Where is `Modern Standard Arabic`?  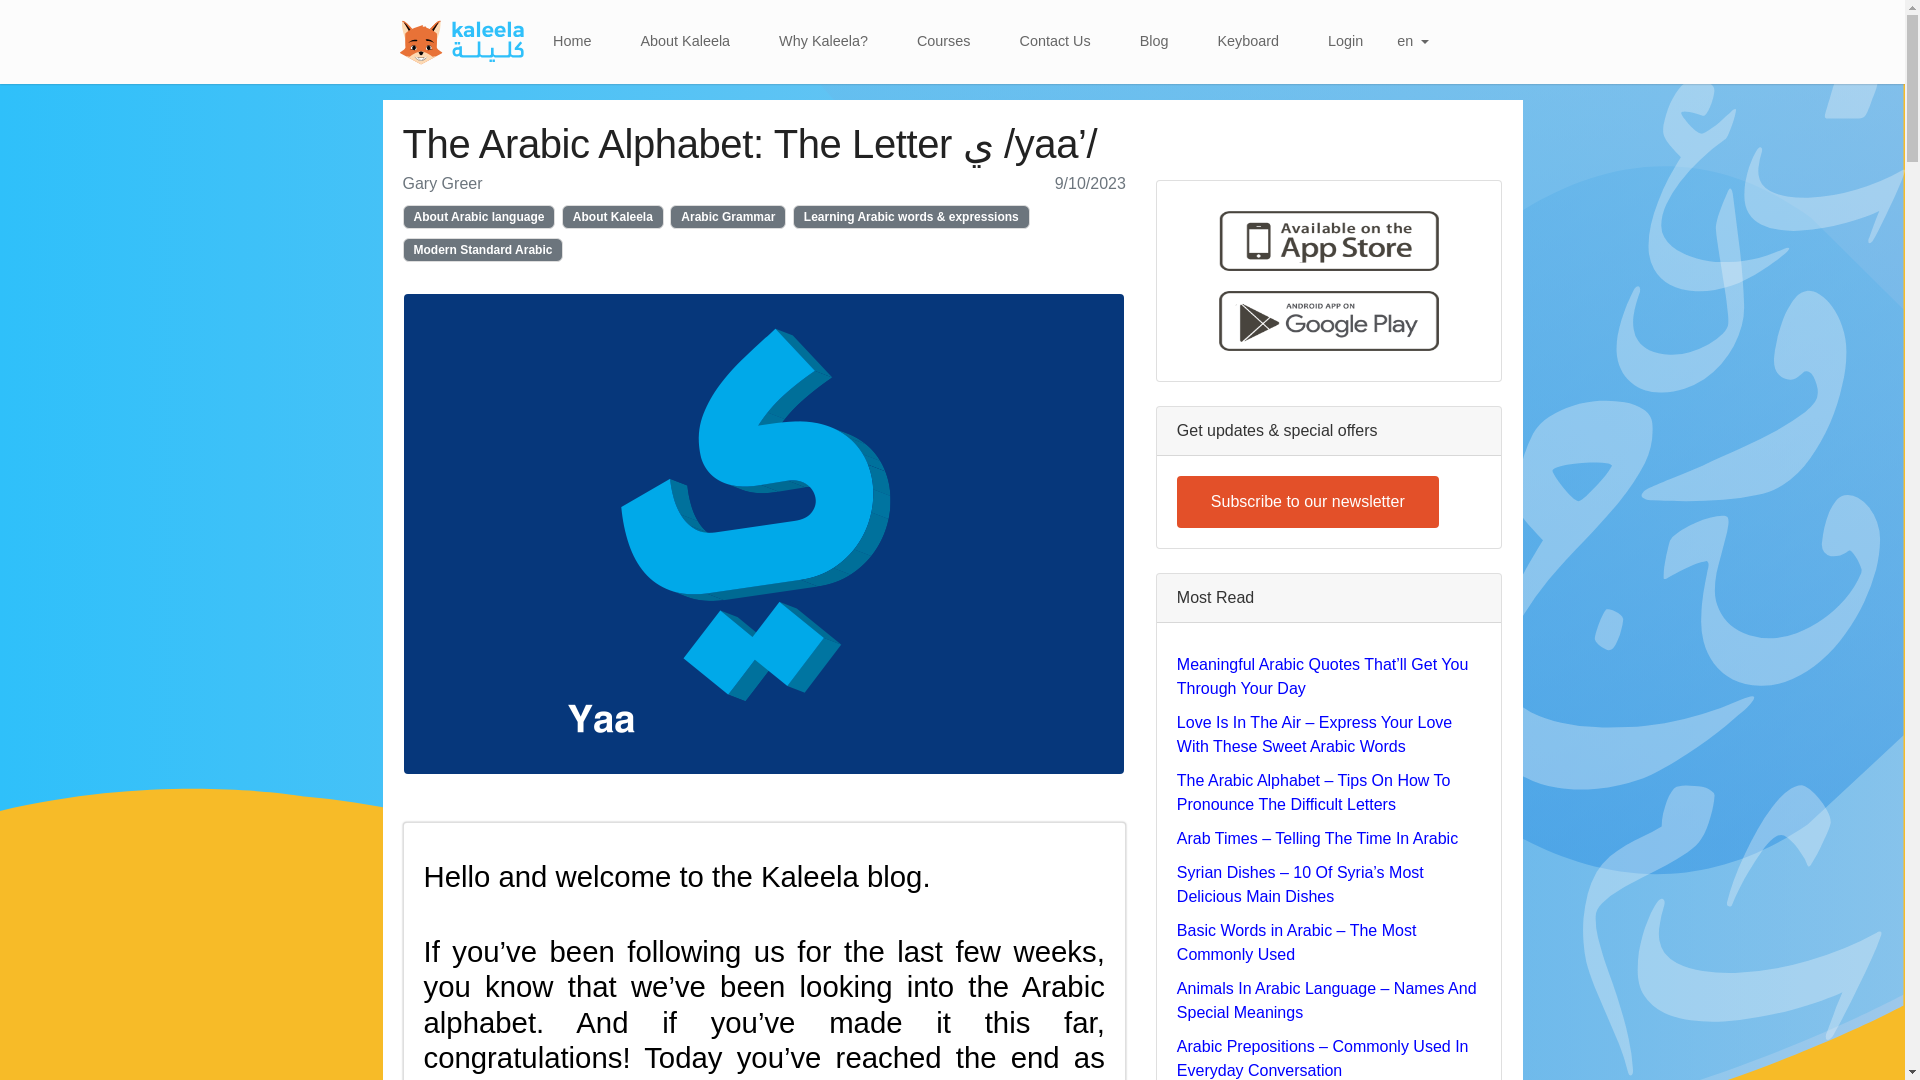 Modern Standard Arabic is located at coordinates (482, 250).